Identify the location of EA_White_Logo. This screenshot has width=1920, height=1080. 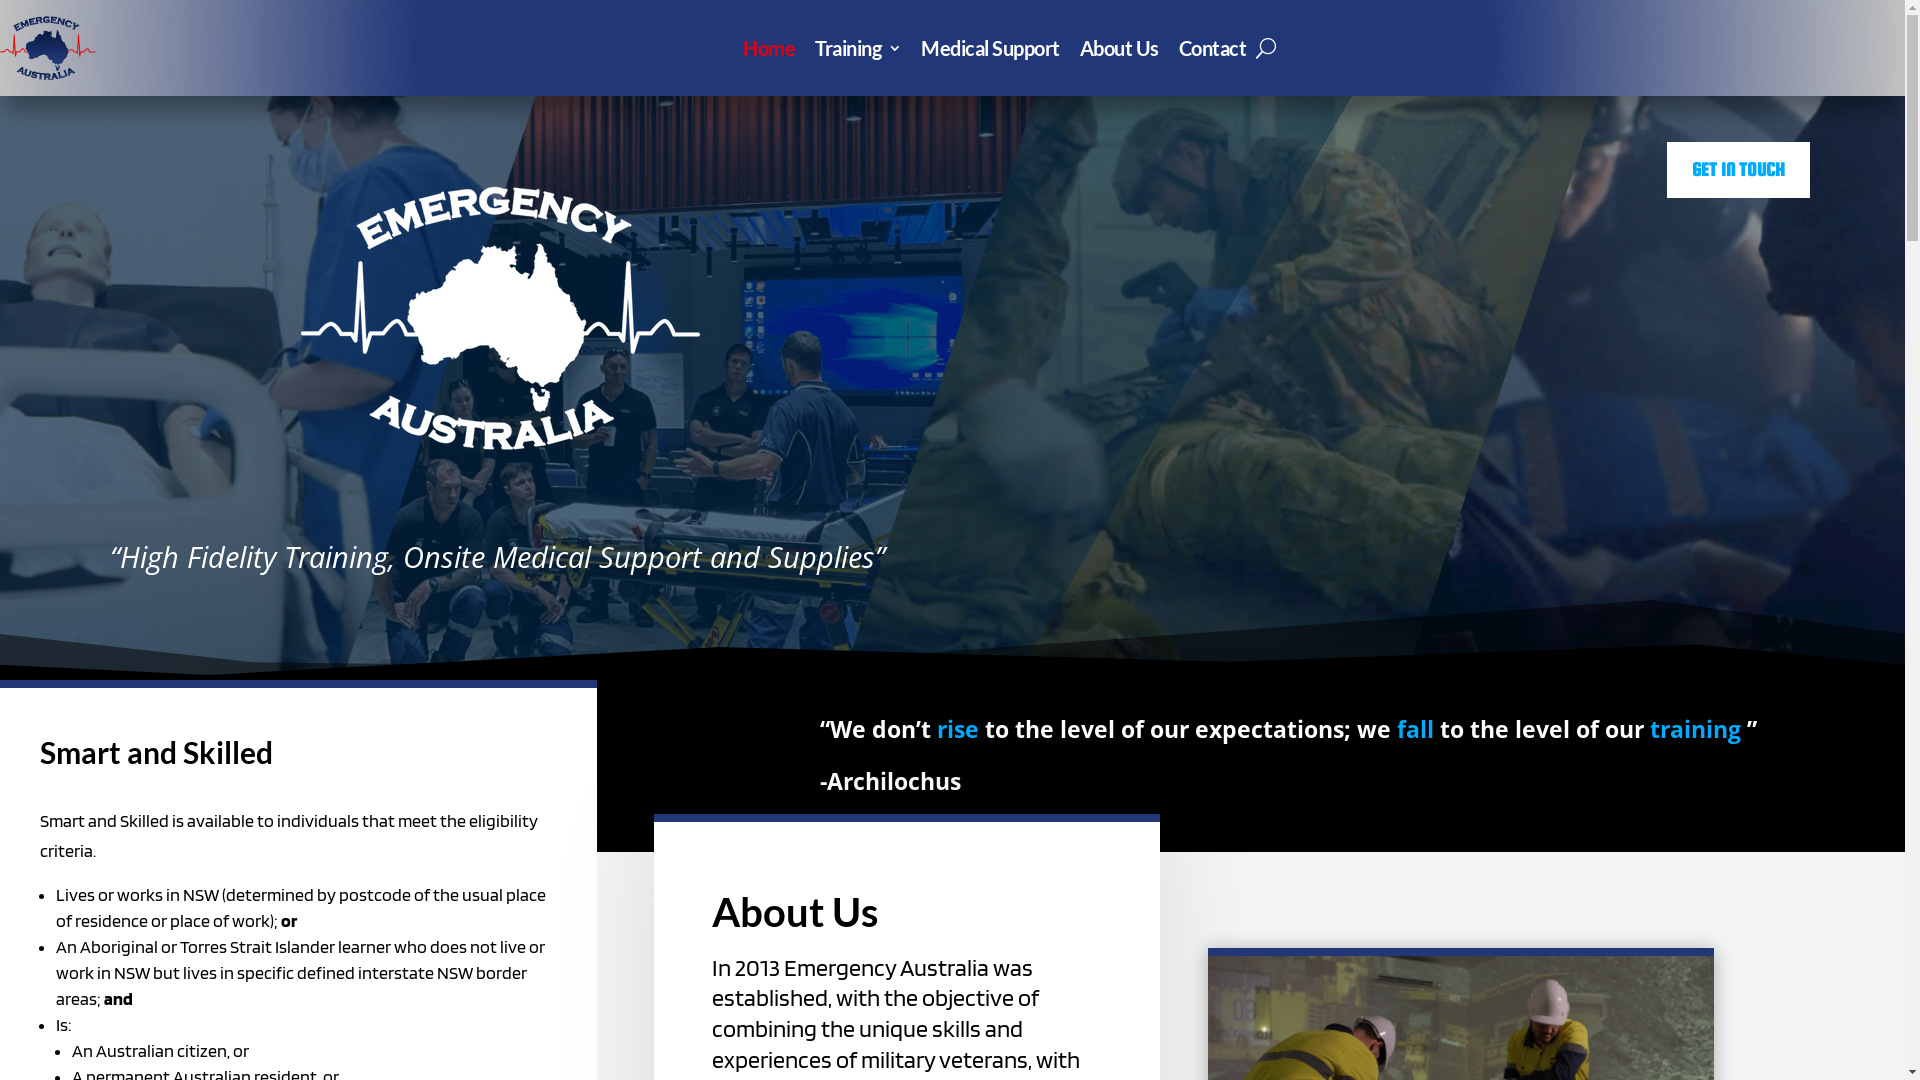
(501, 318).